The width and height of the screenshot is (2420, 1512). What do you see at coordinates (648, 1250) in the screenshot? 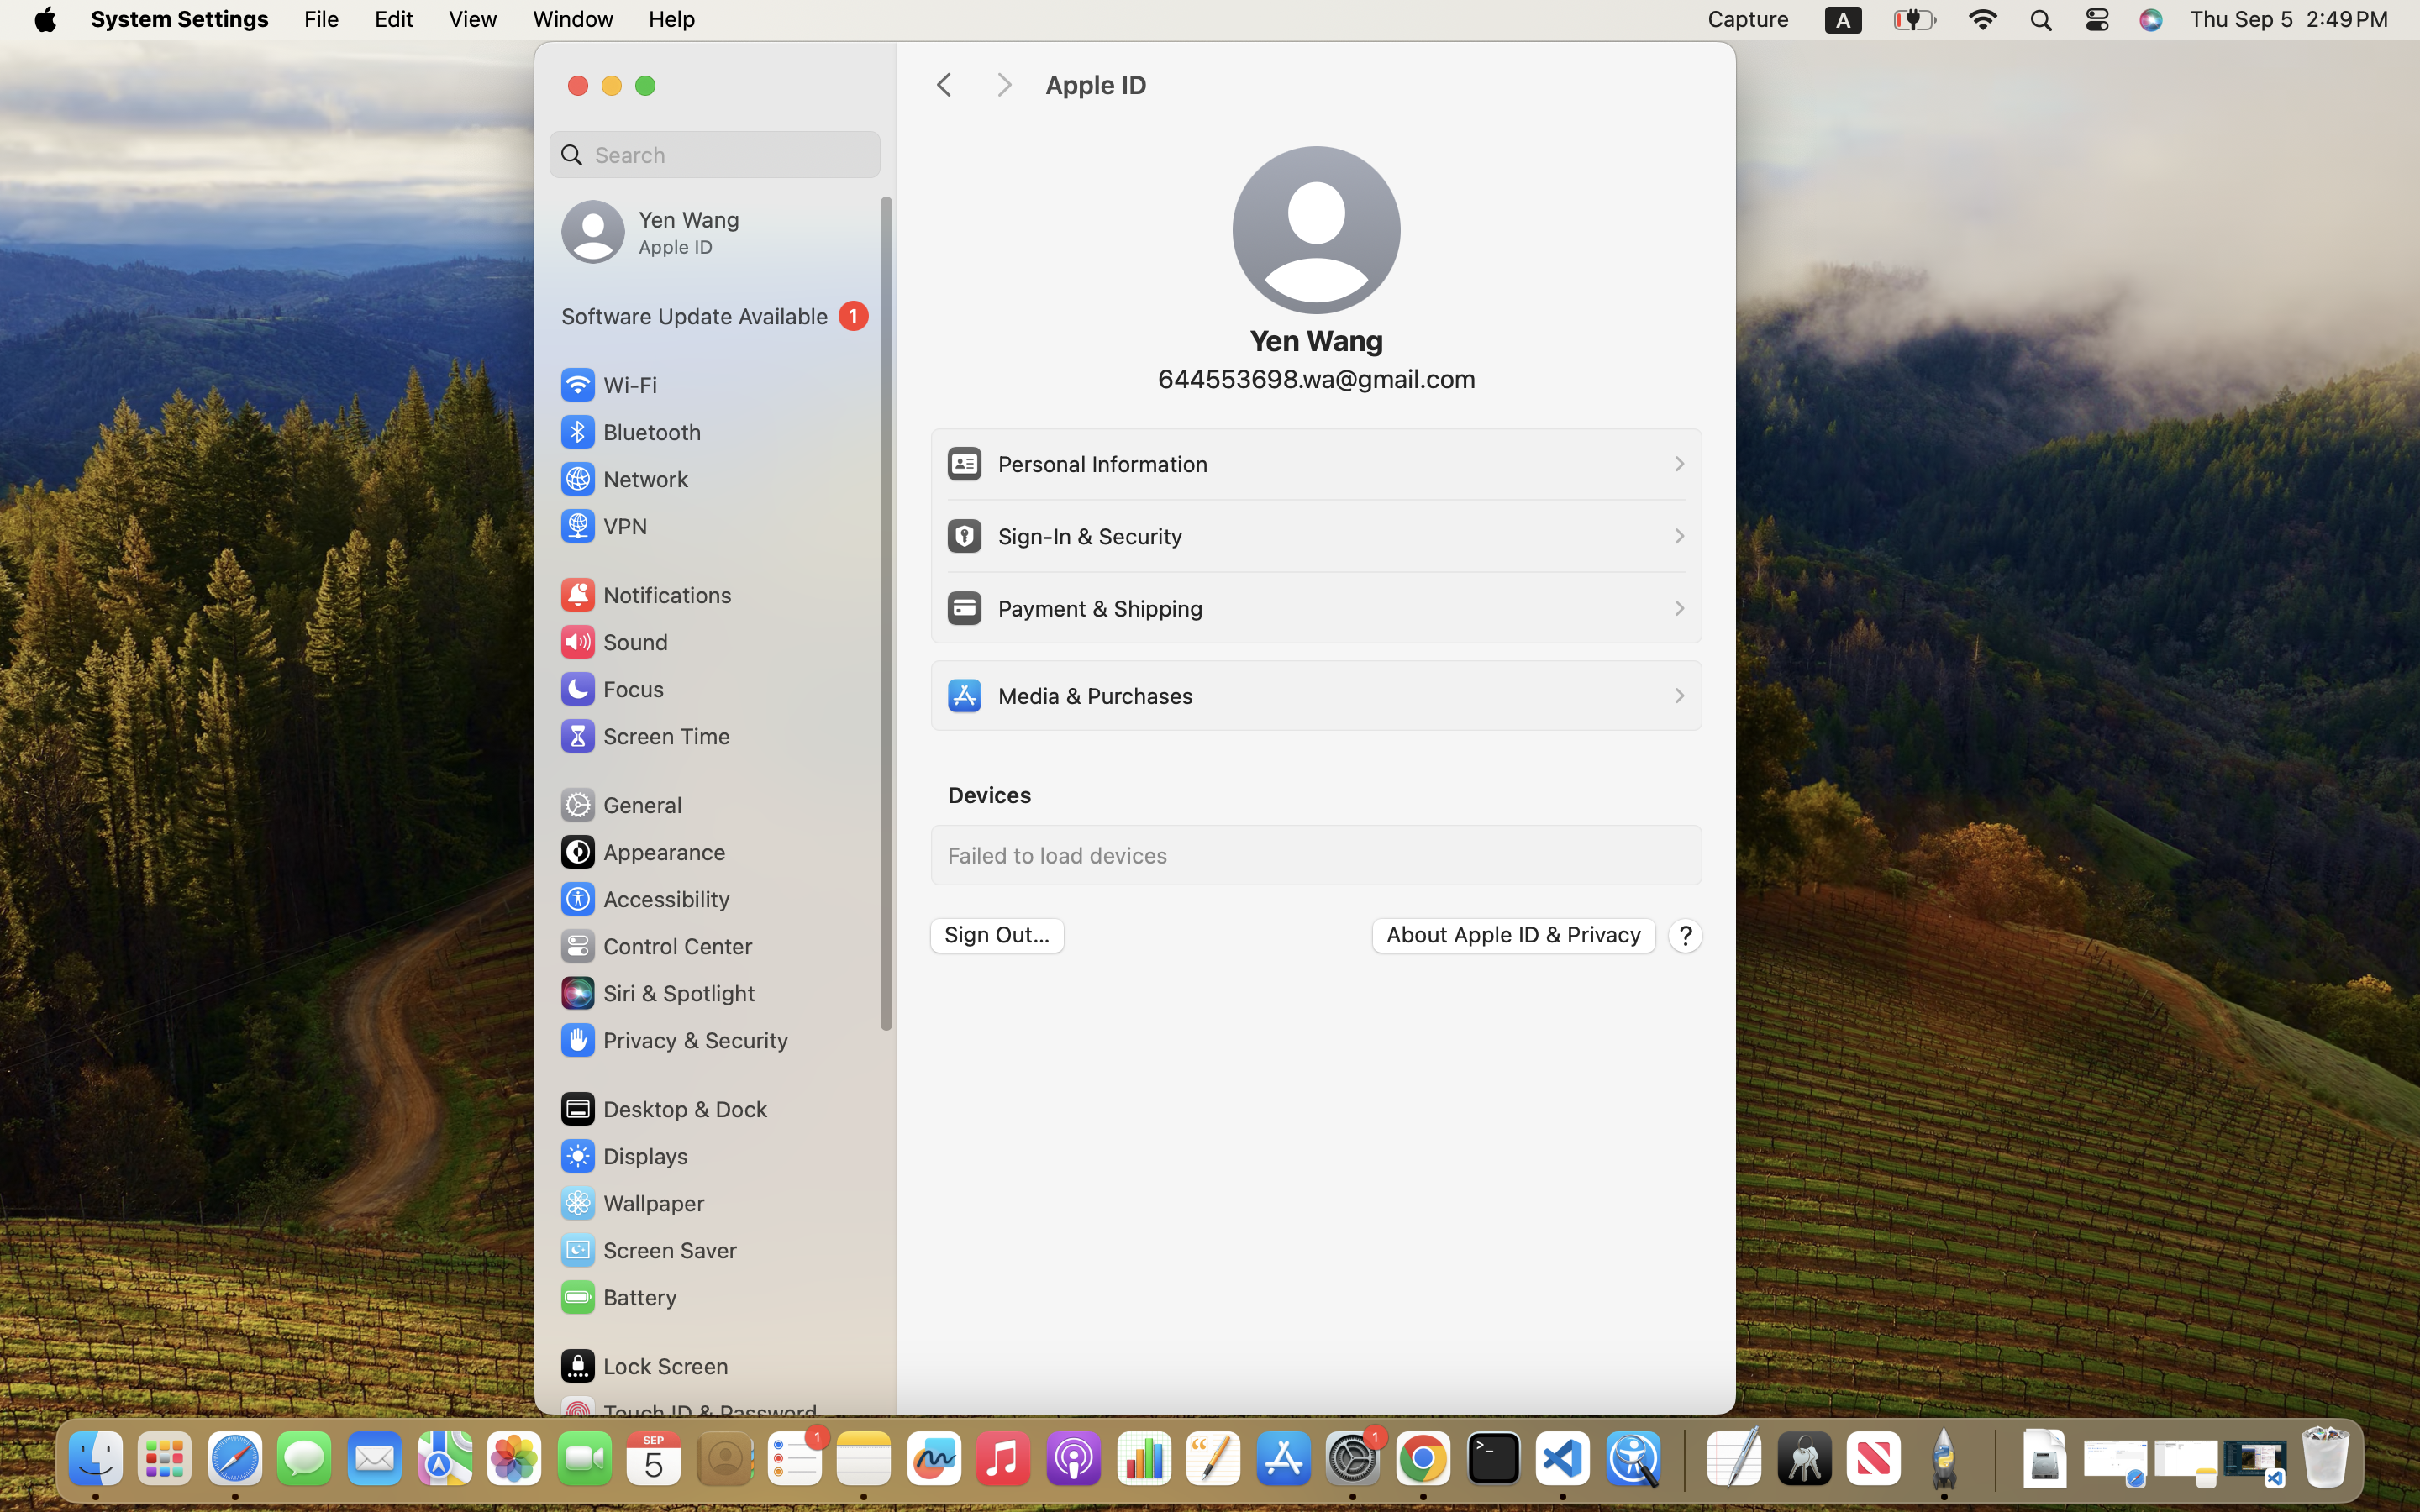
I see `Screen Saver` at bounding box center [648, 1250].